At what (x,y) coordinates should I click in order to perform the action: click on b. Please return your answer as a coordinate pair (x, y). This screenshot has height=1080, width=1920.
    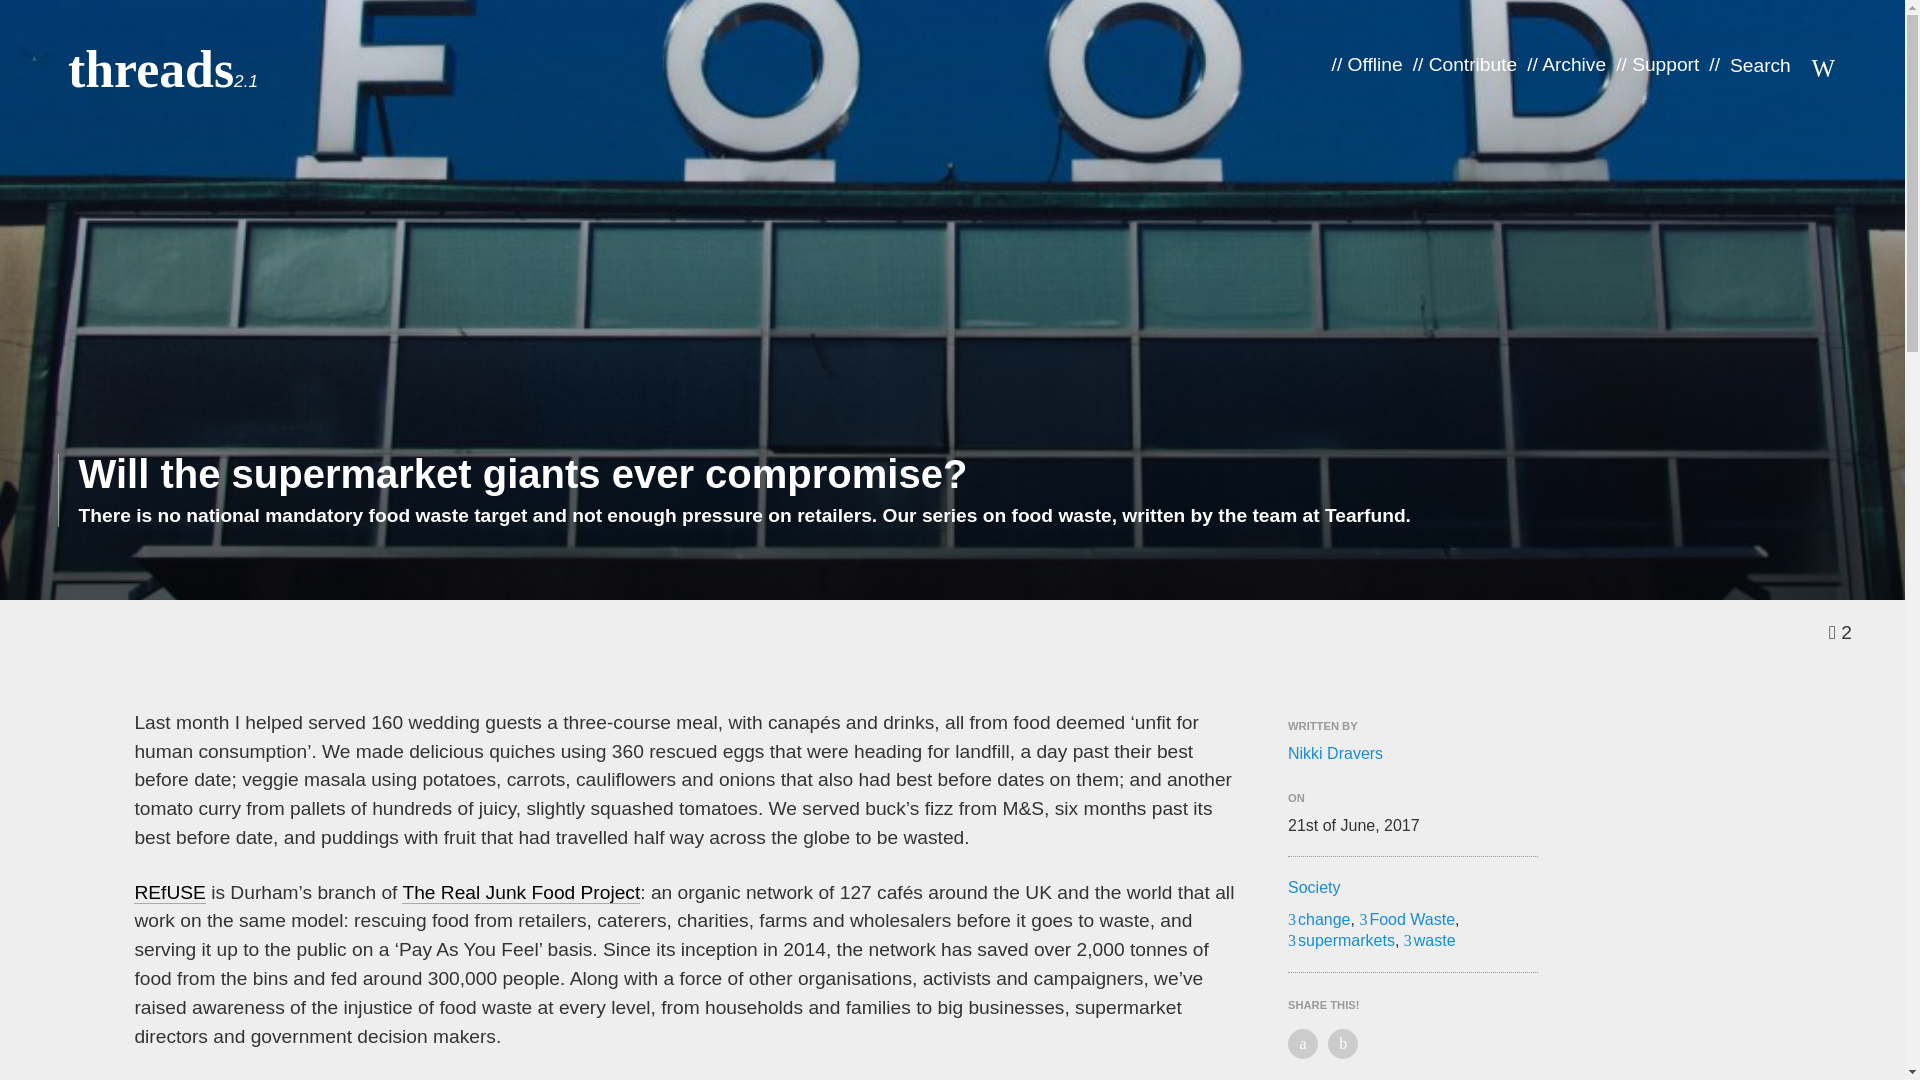
    Looking at the image, I should click on (1305, 771).